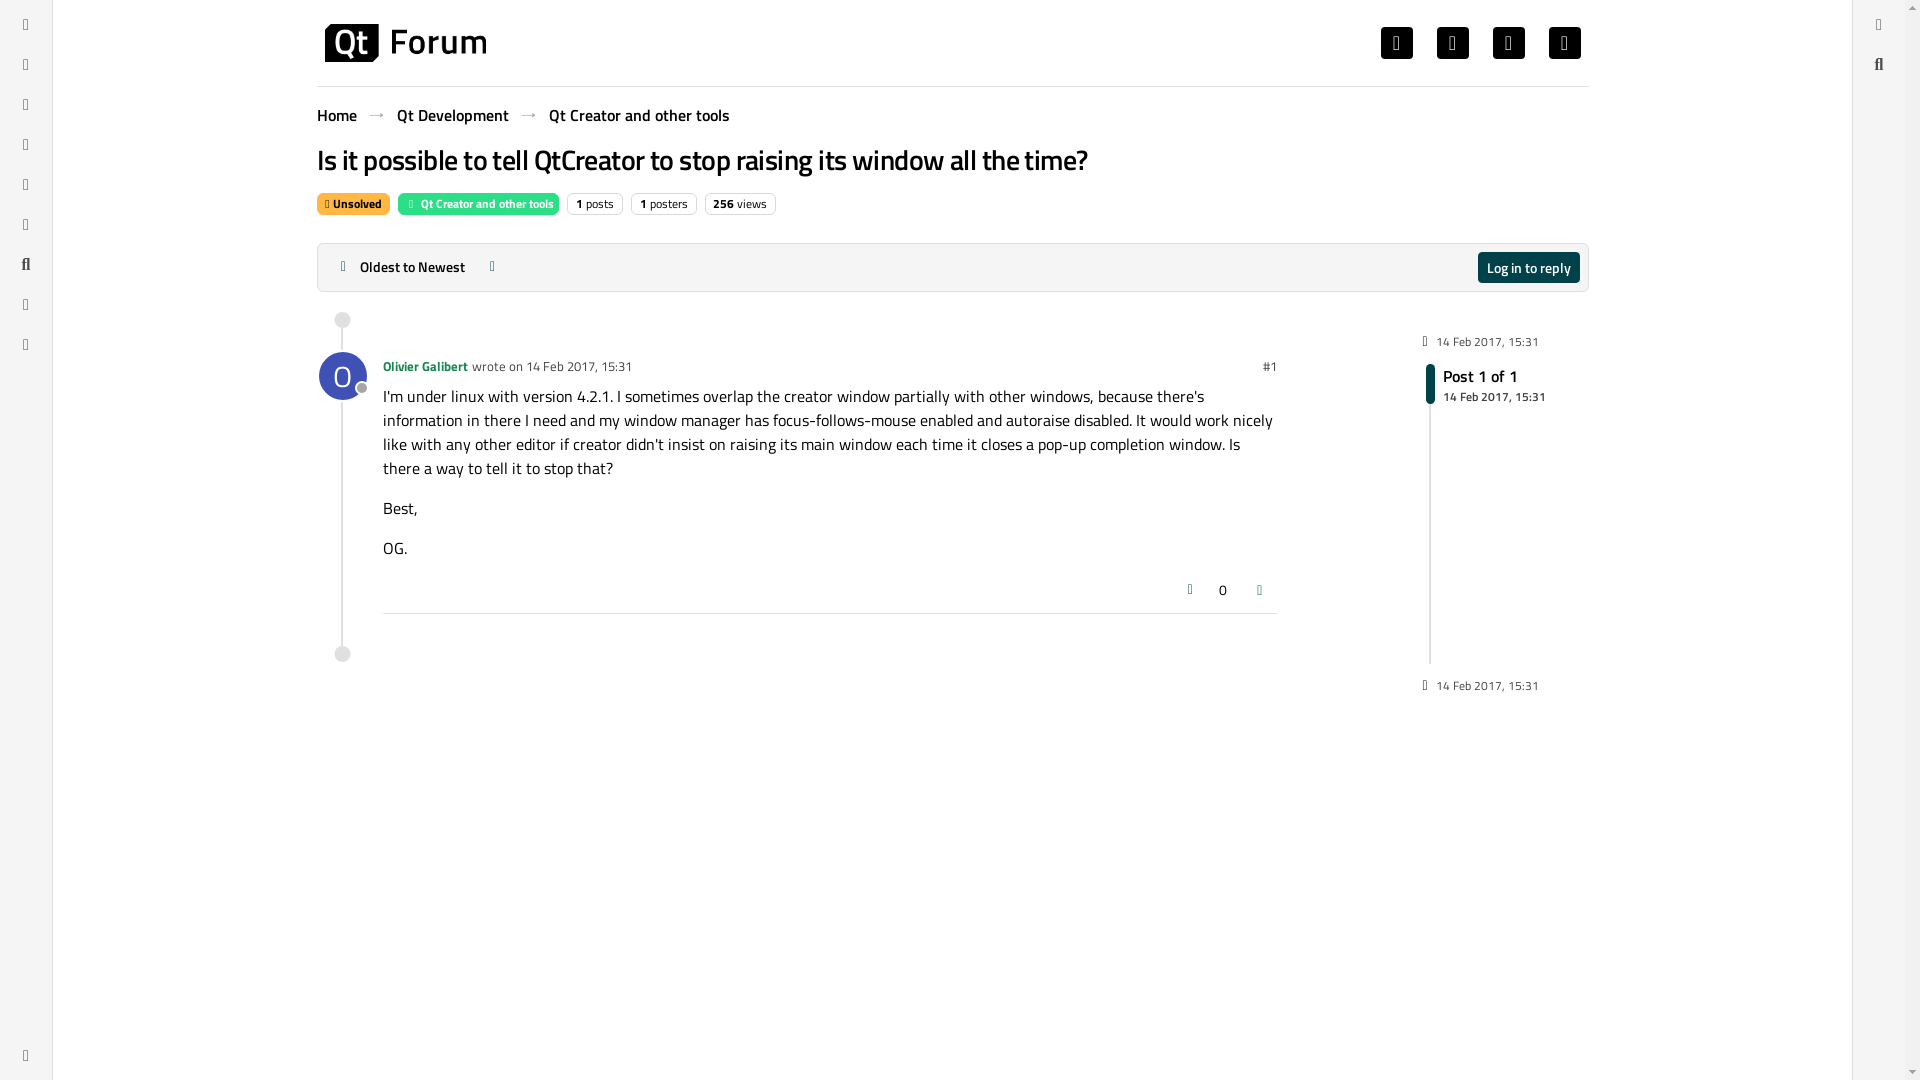 The height and width of the screenshot is (1080, 1920). Describe the element at coordinates (722, 203) in the screenshot. I see `Olivier Galibert` at that location.